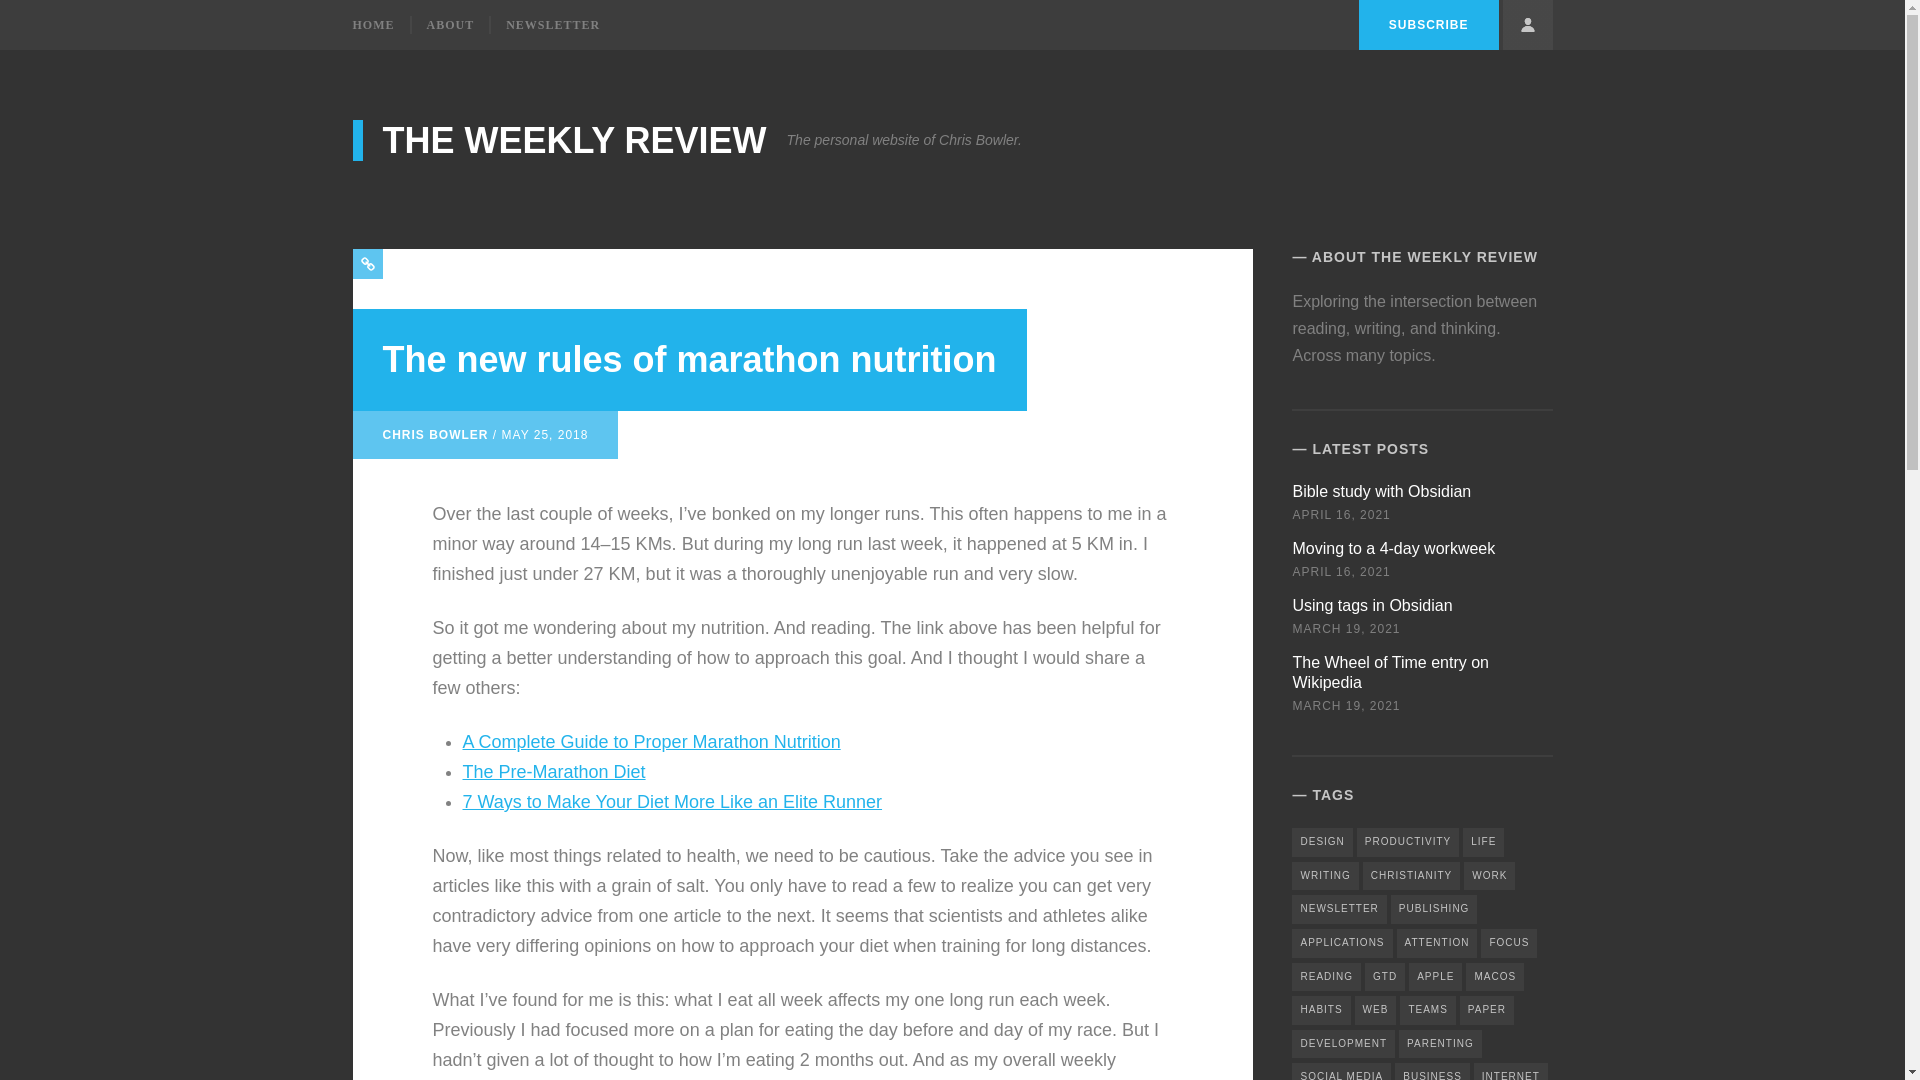  I want to click on ATTENTION, so click(1435, 976).